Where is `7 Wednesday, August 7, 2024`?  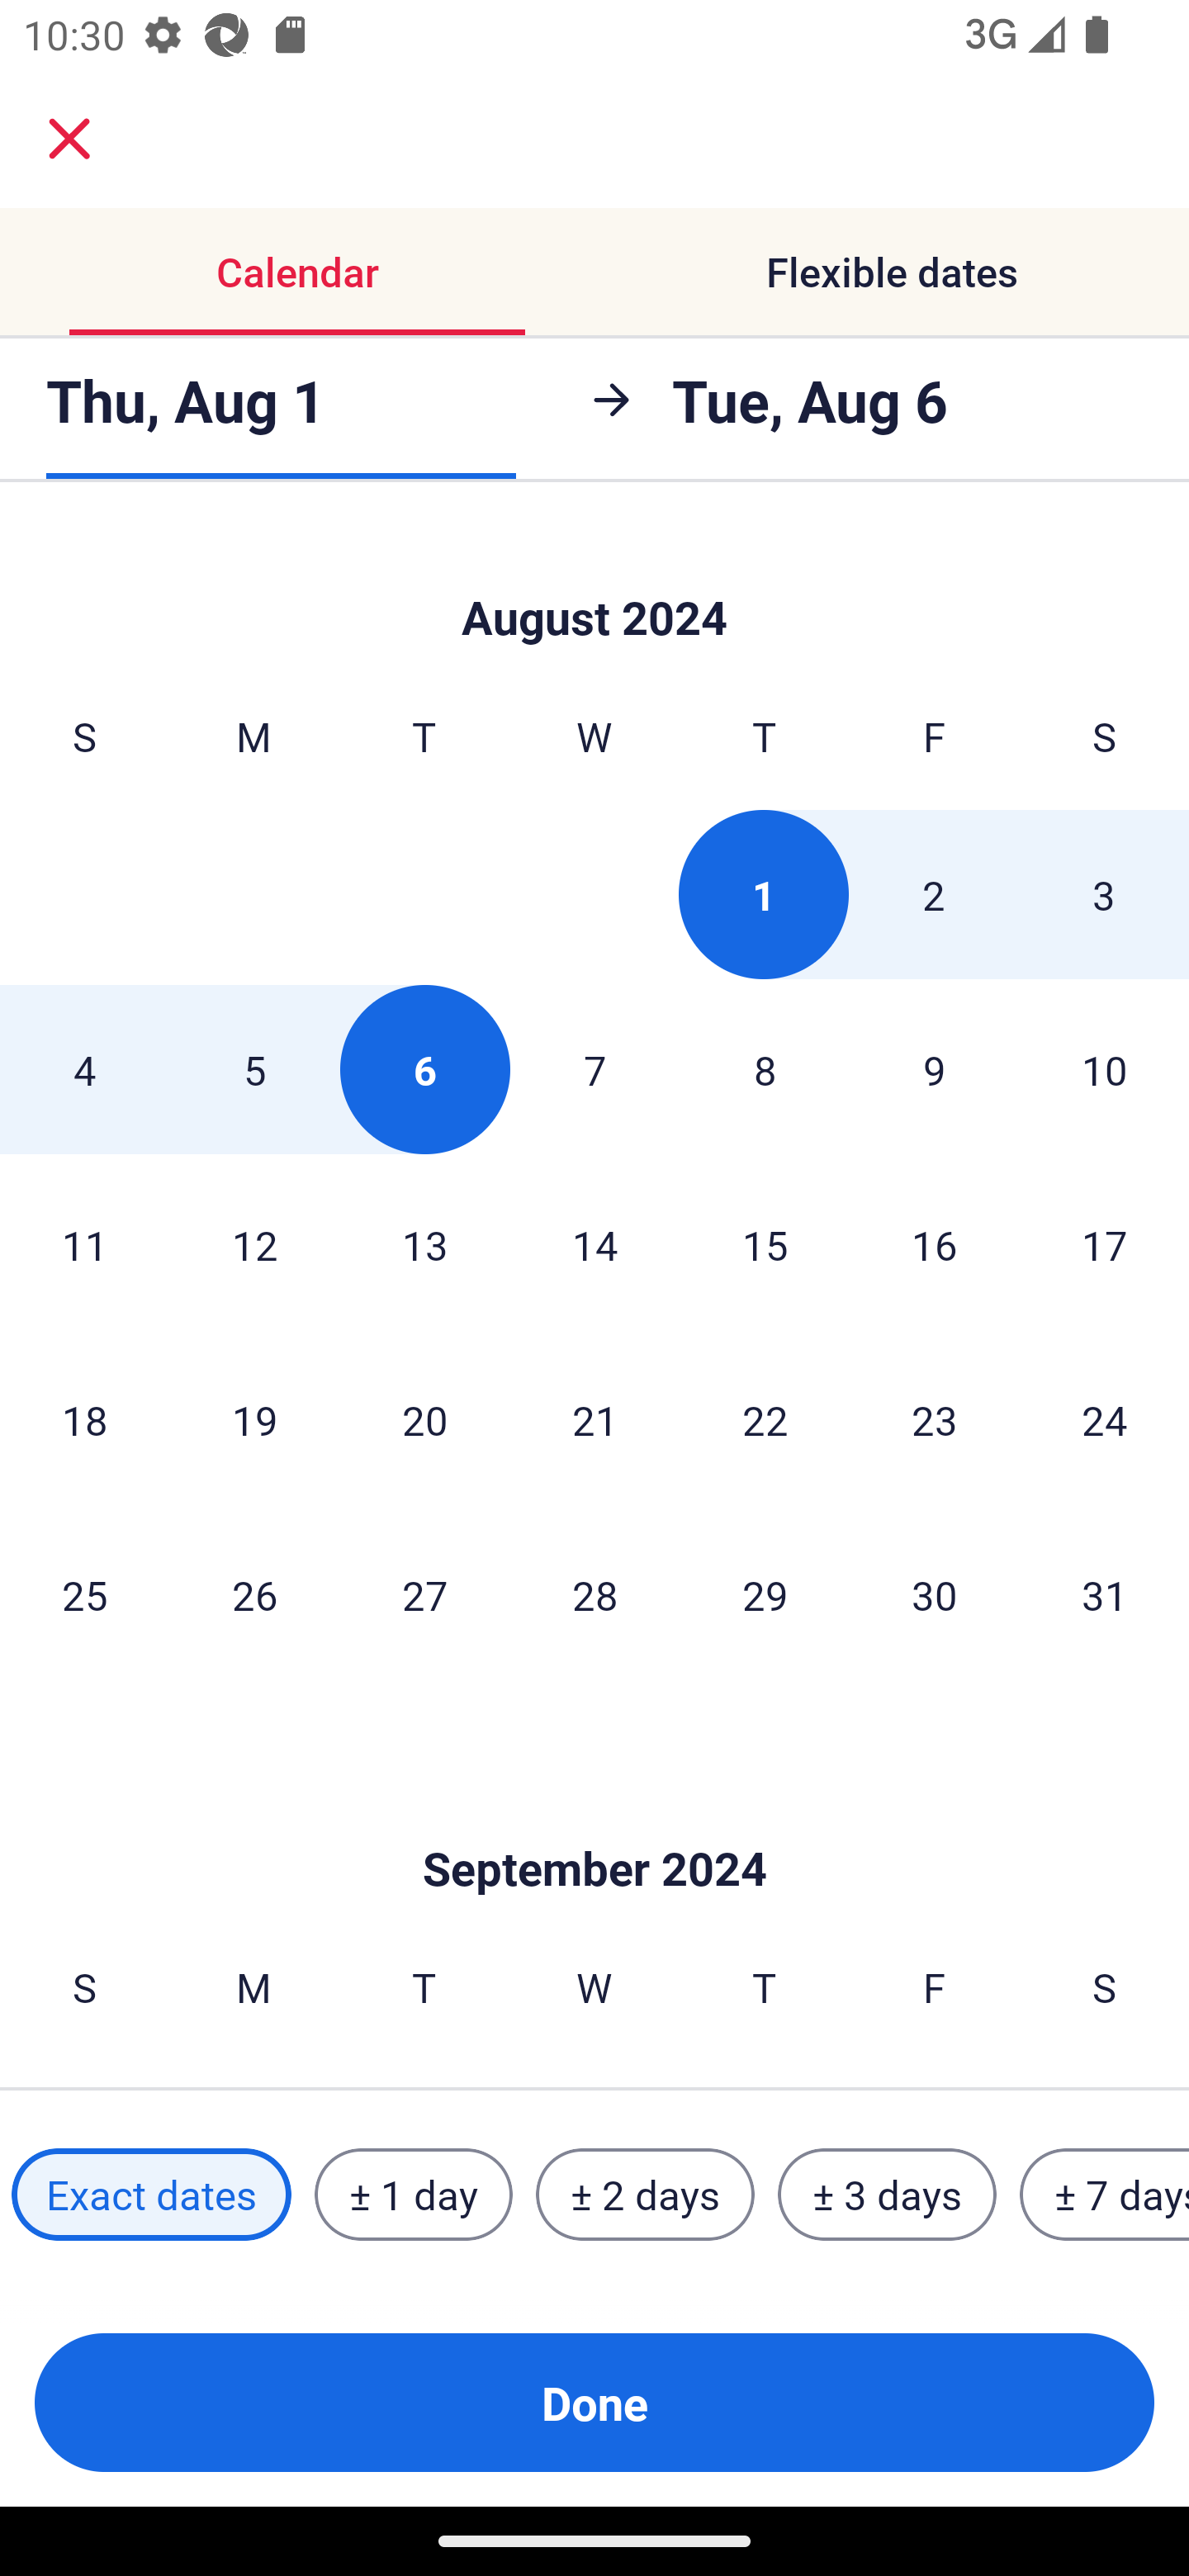
7 Wednesday, August 7, 2024 is located at coordinates (594, 1068).